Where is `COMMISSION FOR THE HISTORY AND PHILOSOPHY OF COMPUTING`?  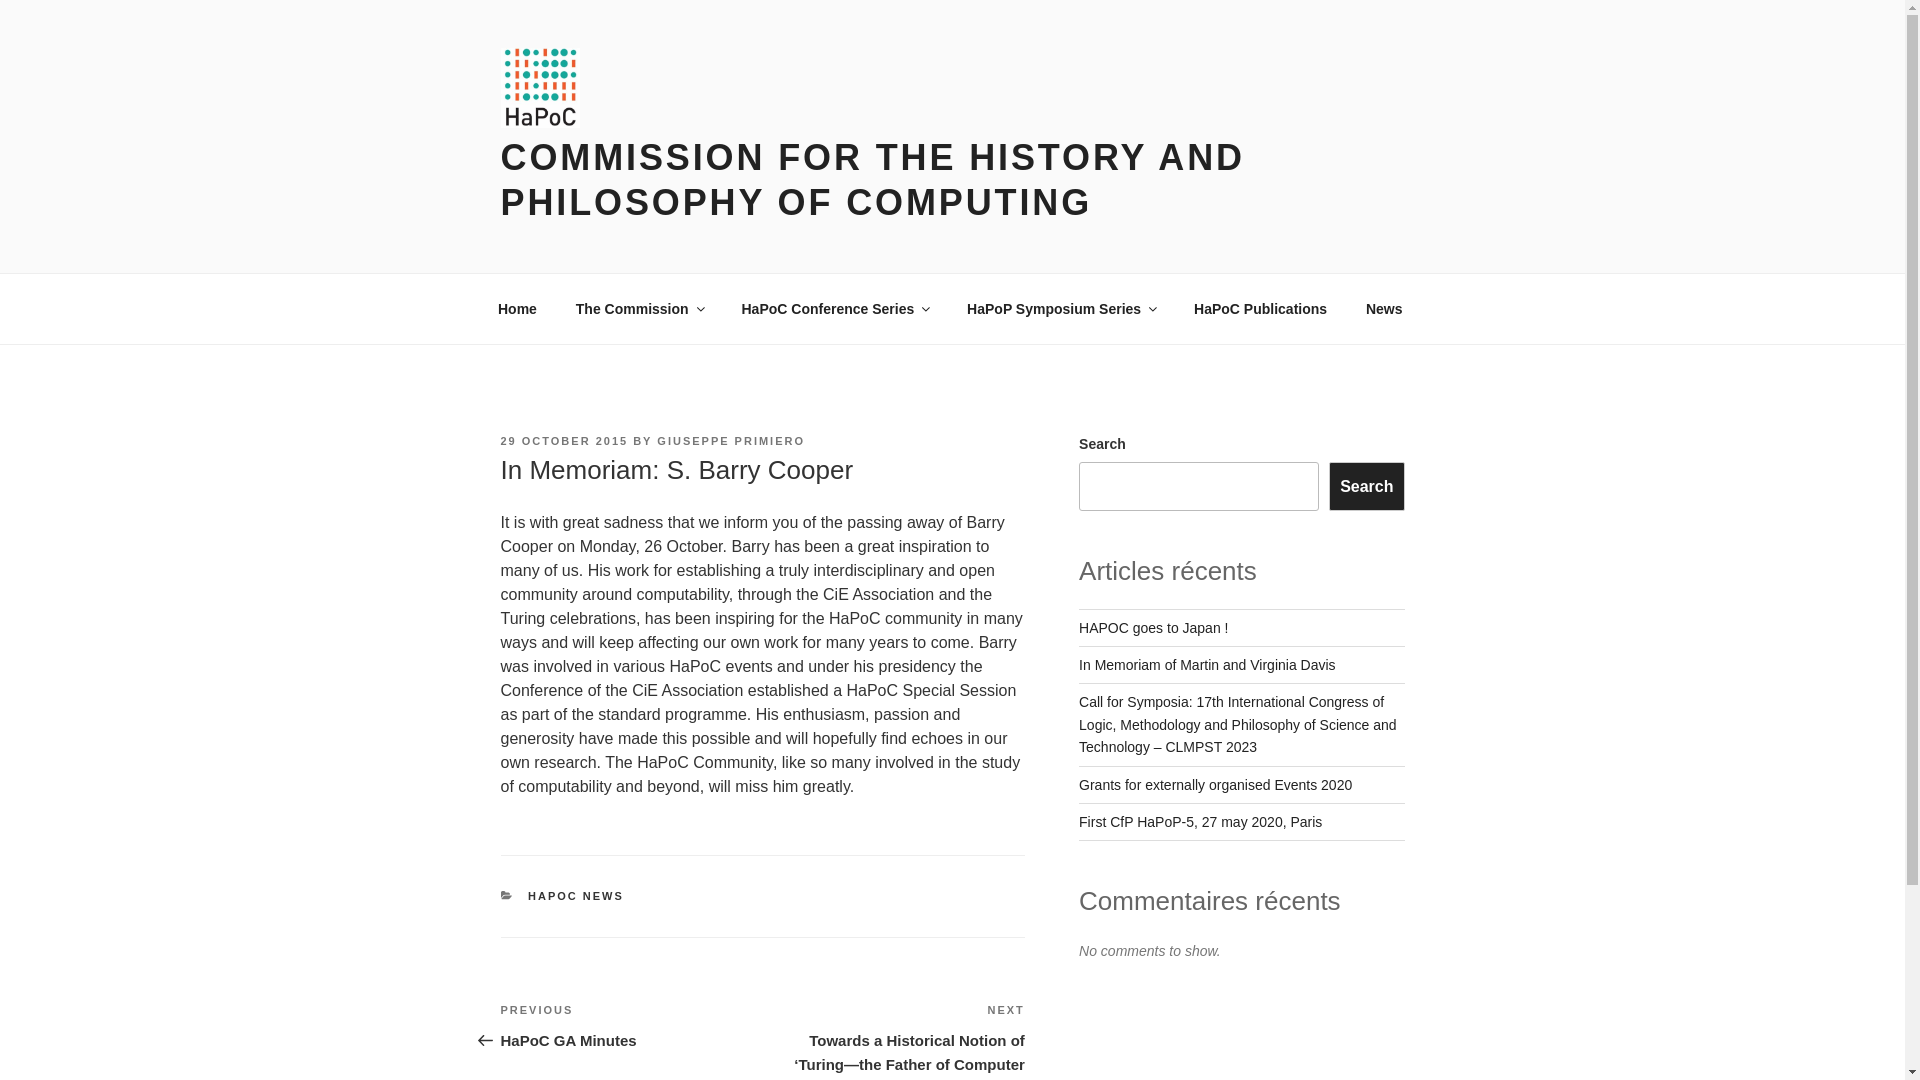
COMMISSION FOR THE HISTORY AND PHILOSOPHY OF COMPUTING is located at coordinates (639, 308).